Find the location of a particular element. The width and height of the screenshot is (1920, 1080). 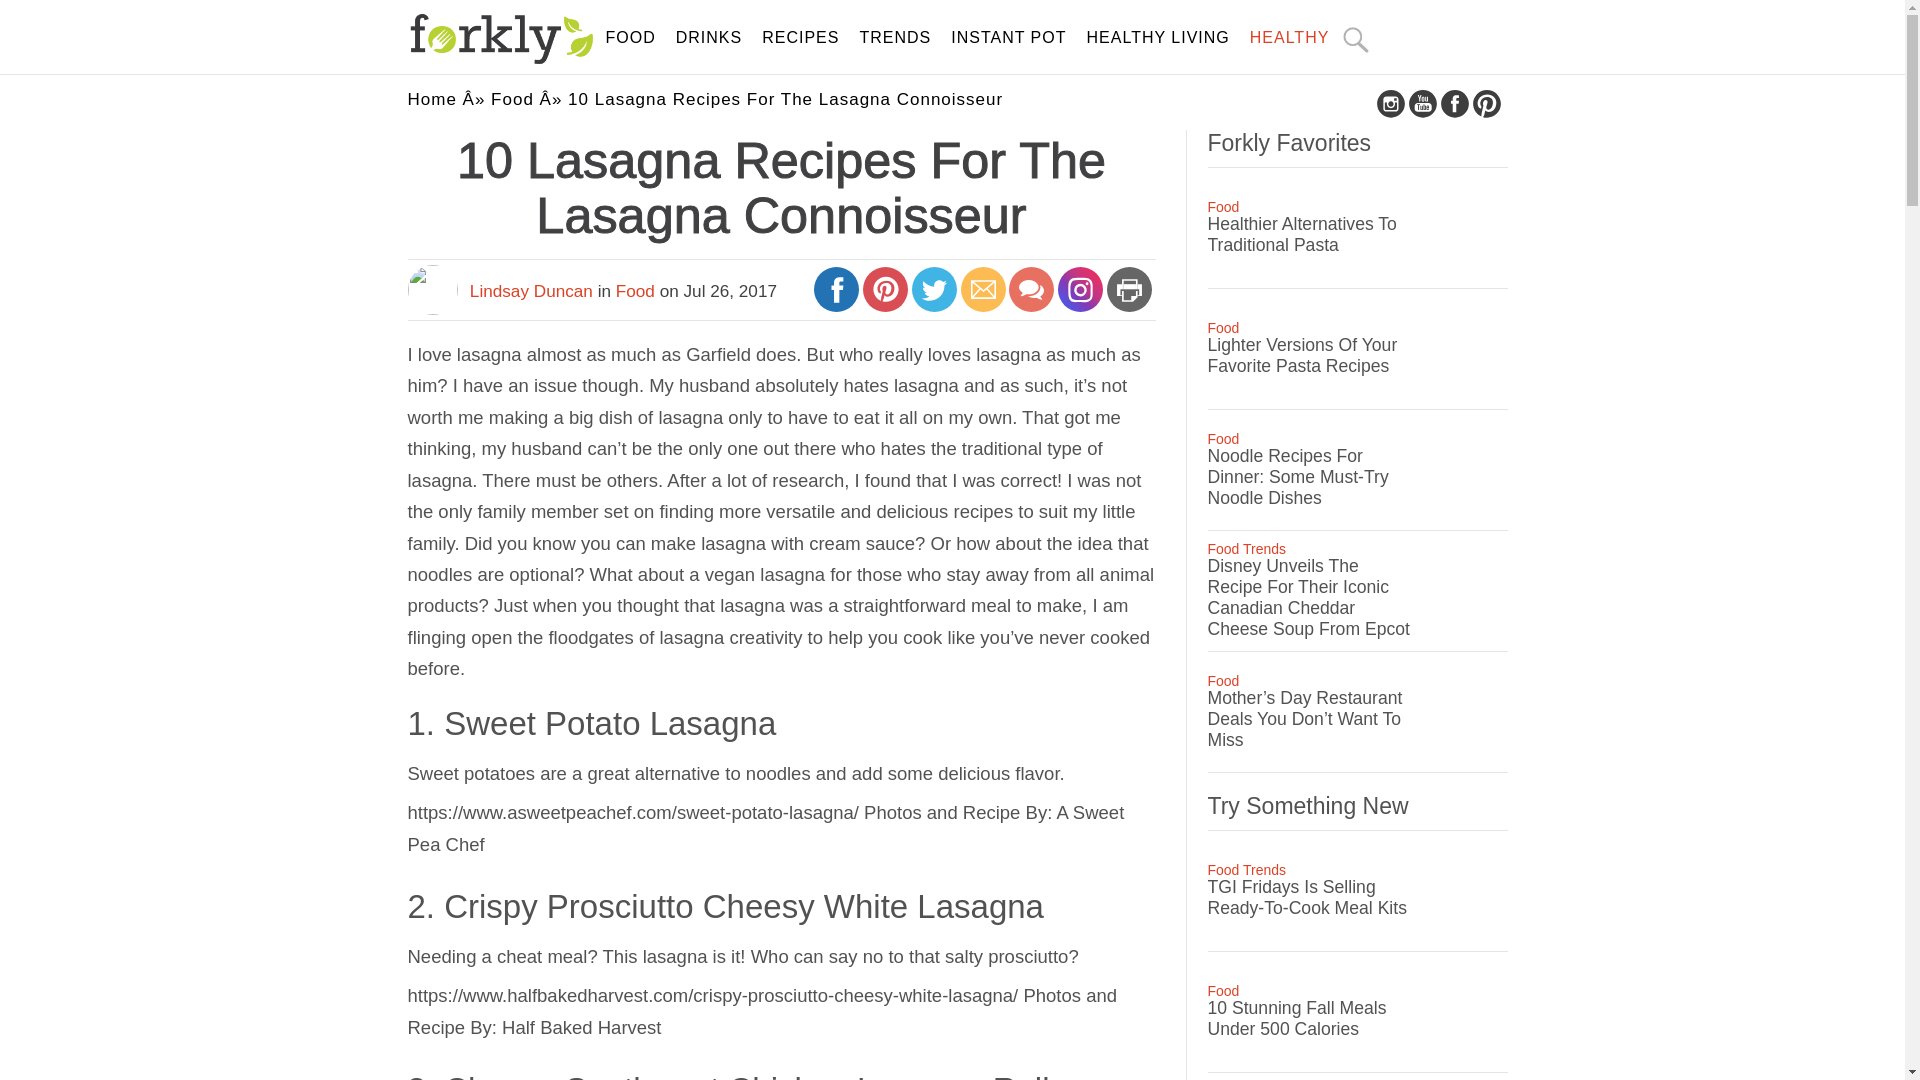

TRENDS is located at coordinates (894, 38).